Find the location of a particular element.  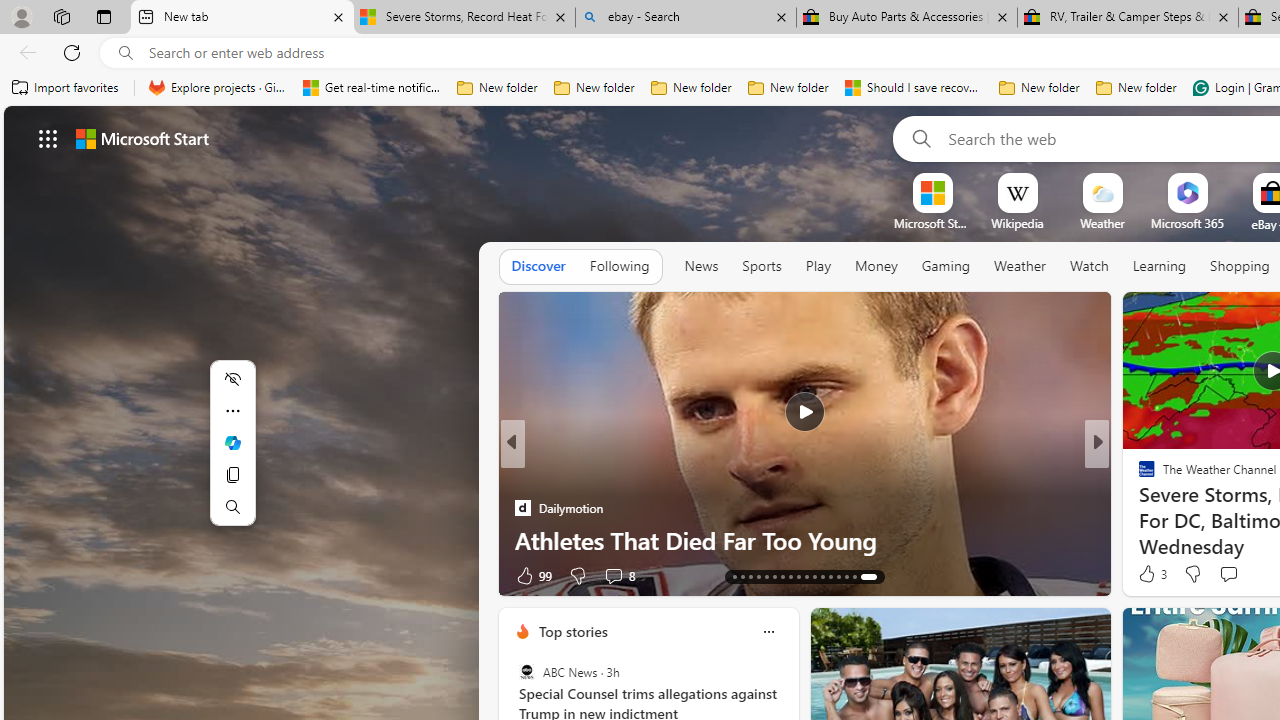

138 Like is located at coordinates (1152, 574).